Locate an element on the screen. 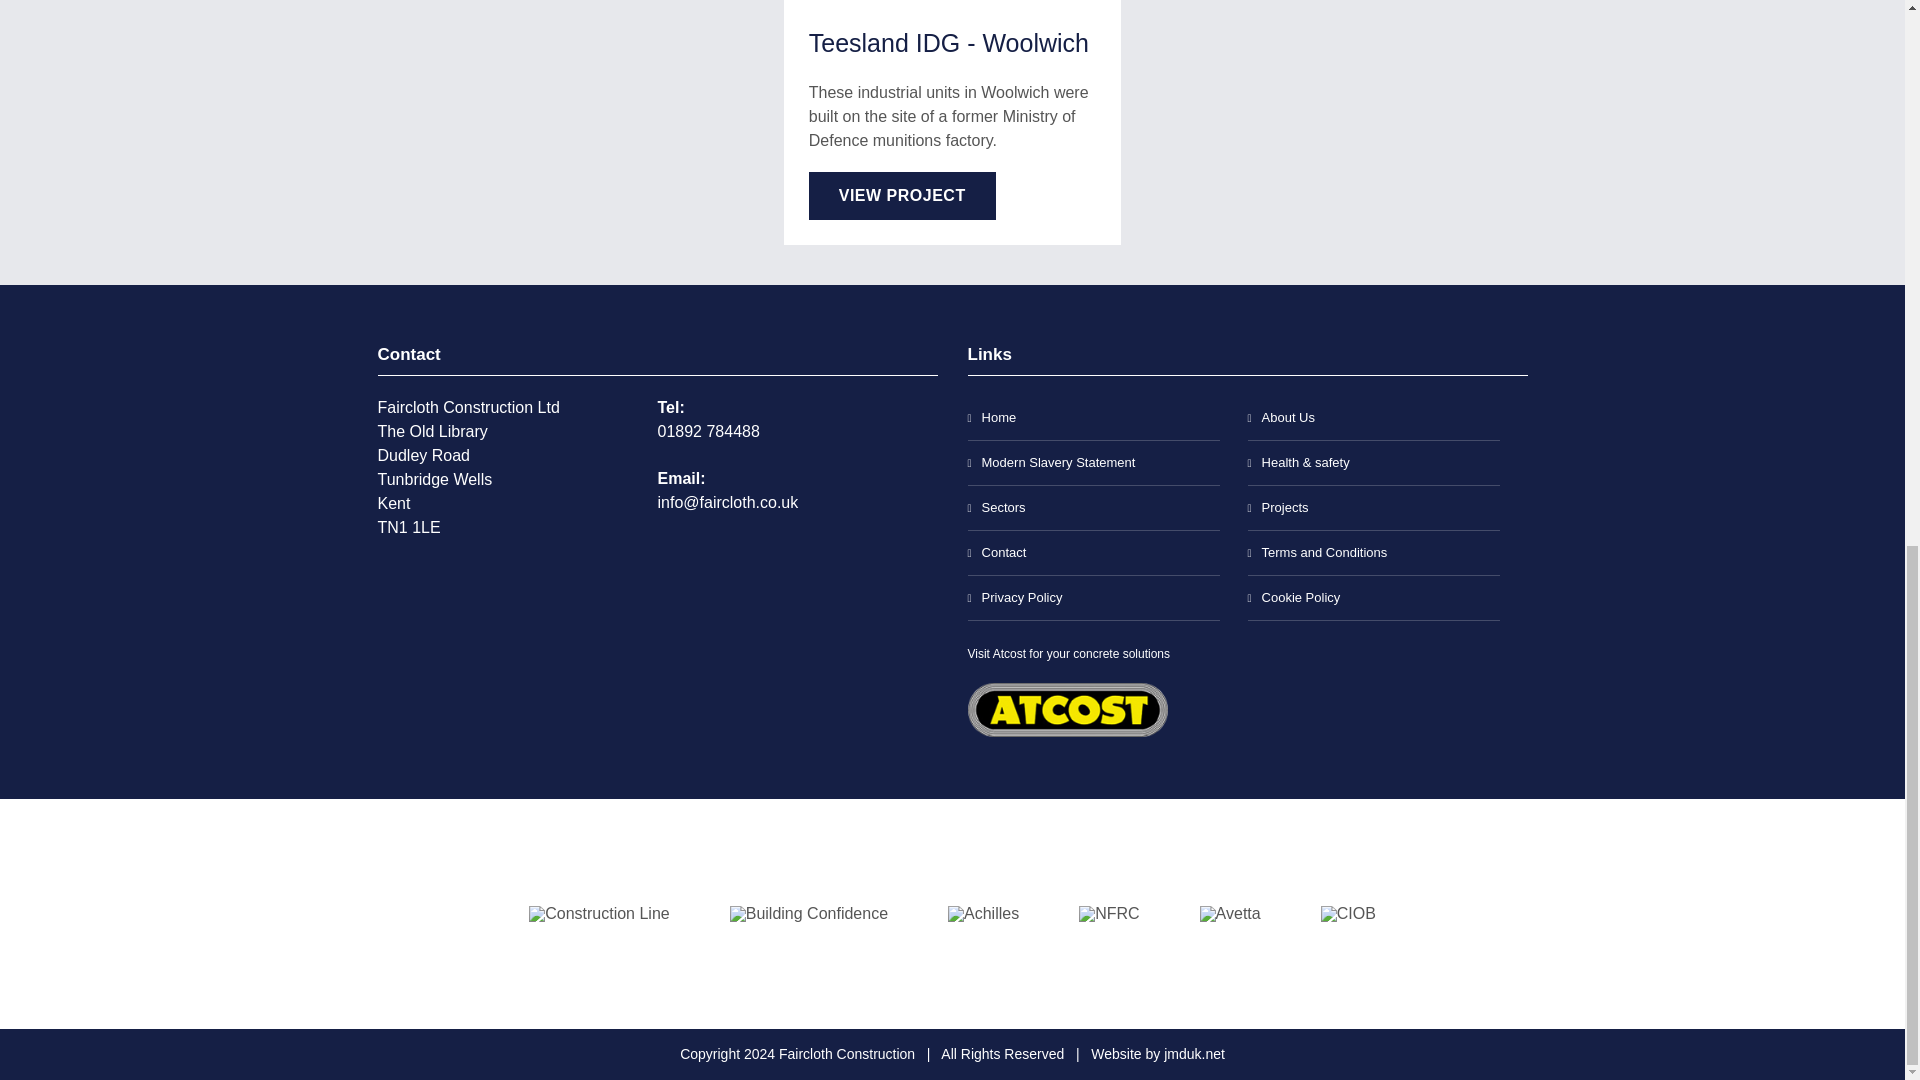 The image size is (1920, 1080). Sectors is located at coordinates (1093, 508).